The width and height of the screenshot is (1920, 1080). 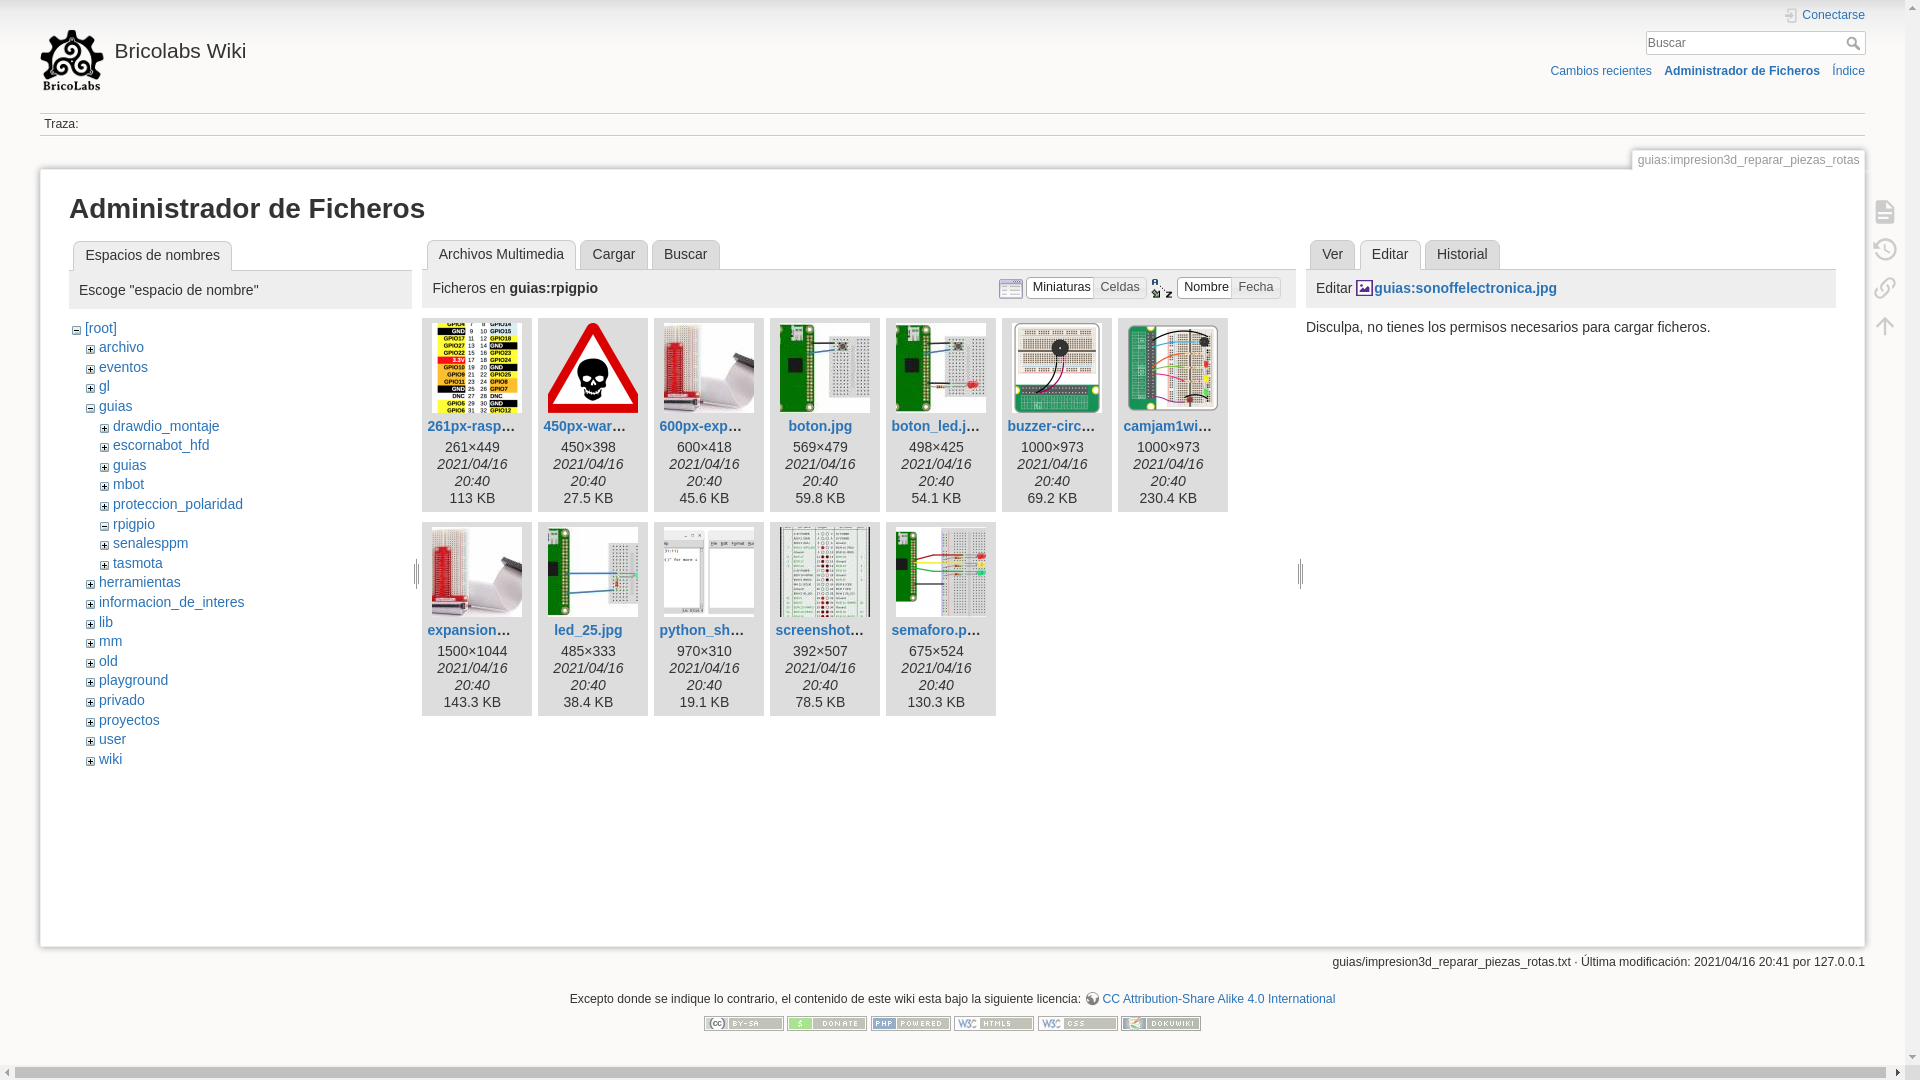 What do you see at coordinates (749, 426) in the screenshot?
I see `600px-expansion_raspi.jpg` at bounding box center [749, 426].